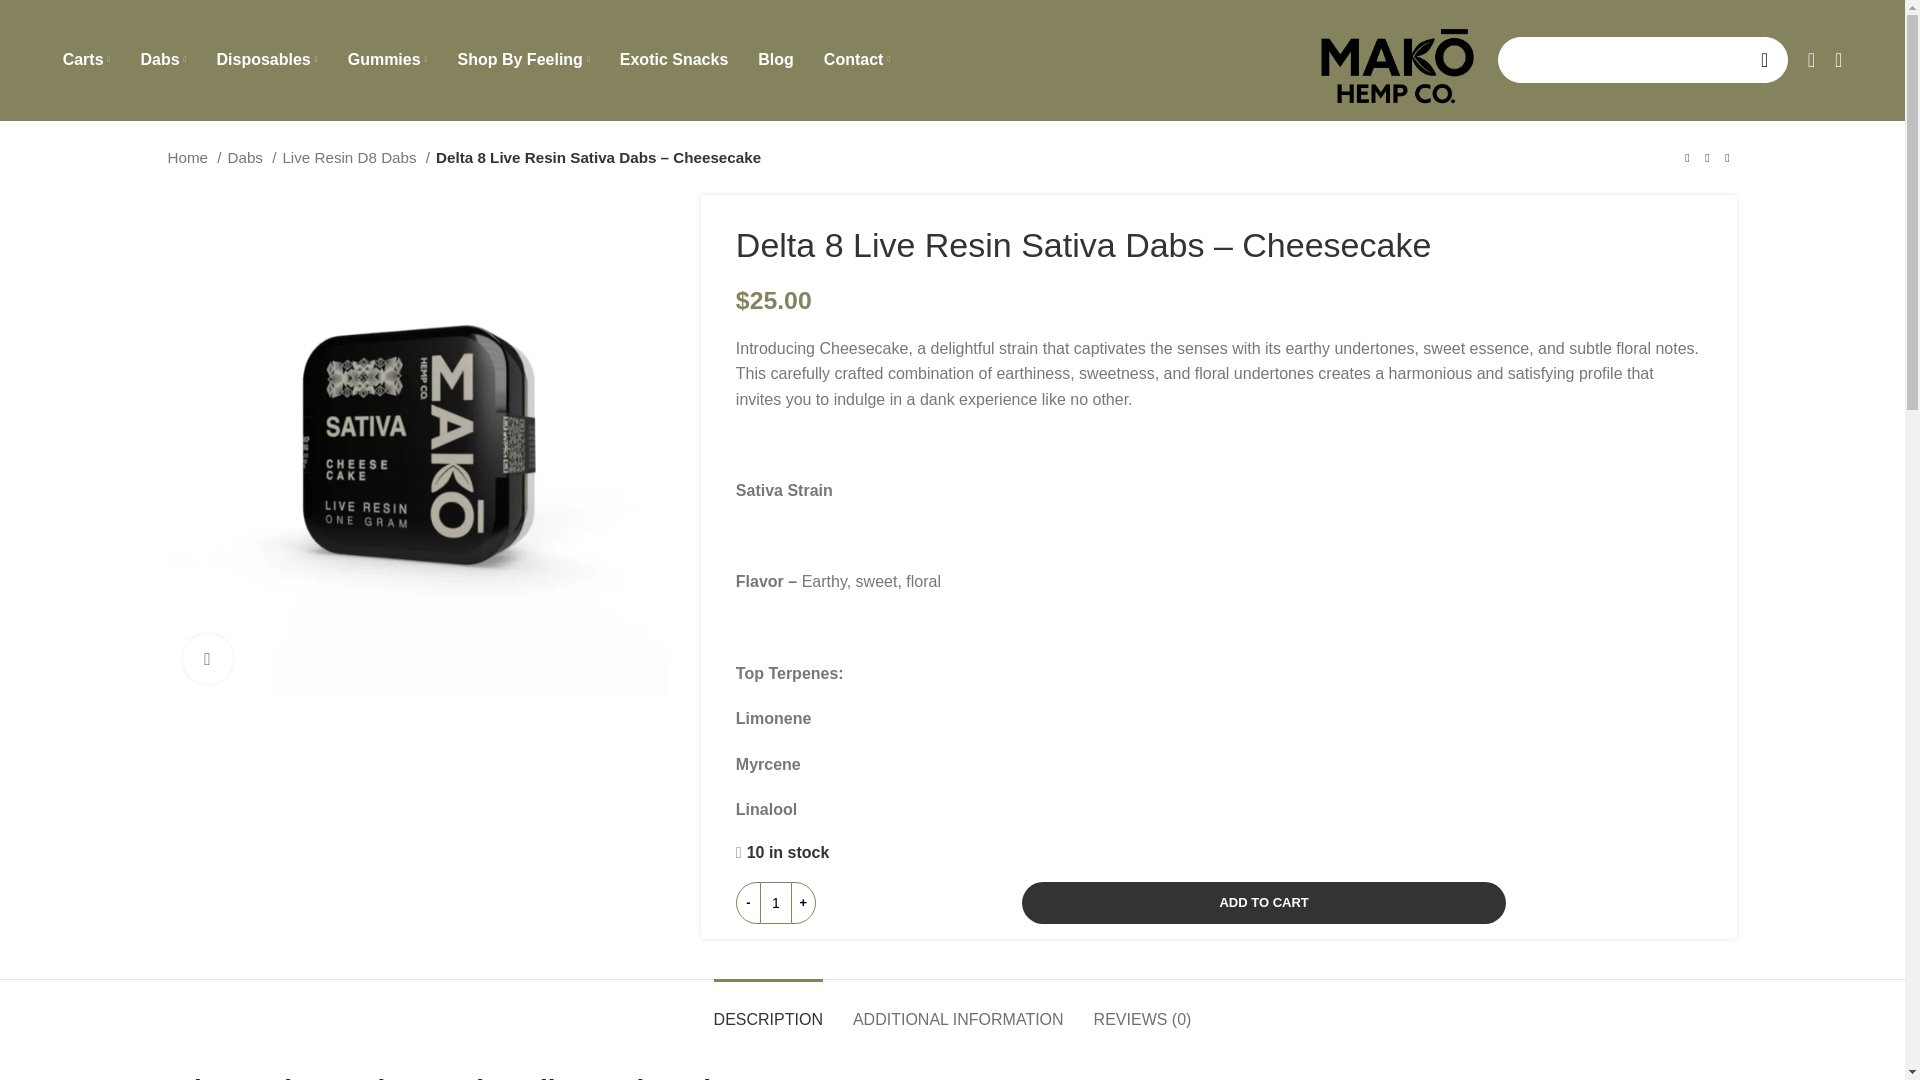 The height and width of the screenshot is (1080, 1920). What do you see at coordinates (163, 59) in the screenshot?
I see `Dabs` at bounding box center [163, 59].